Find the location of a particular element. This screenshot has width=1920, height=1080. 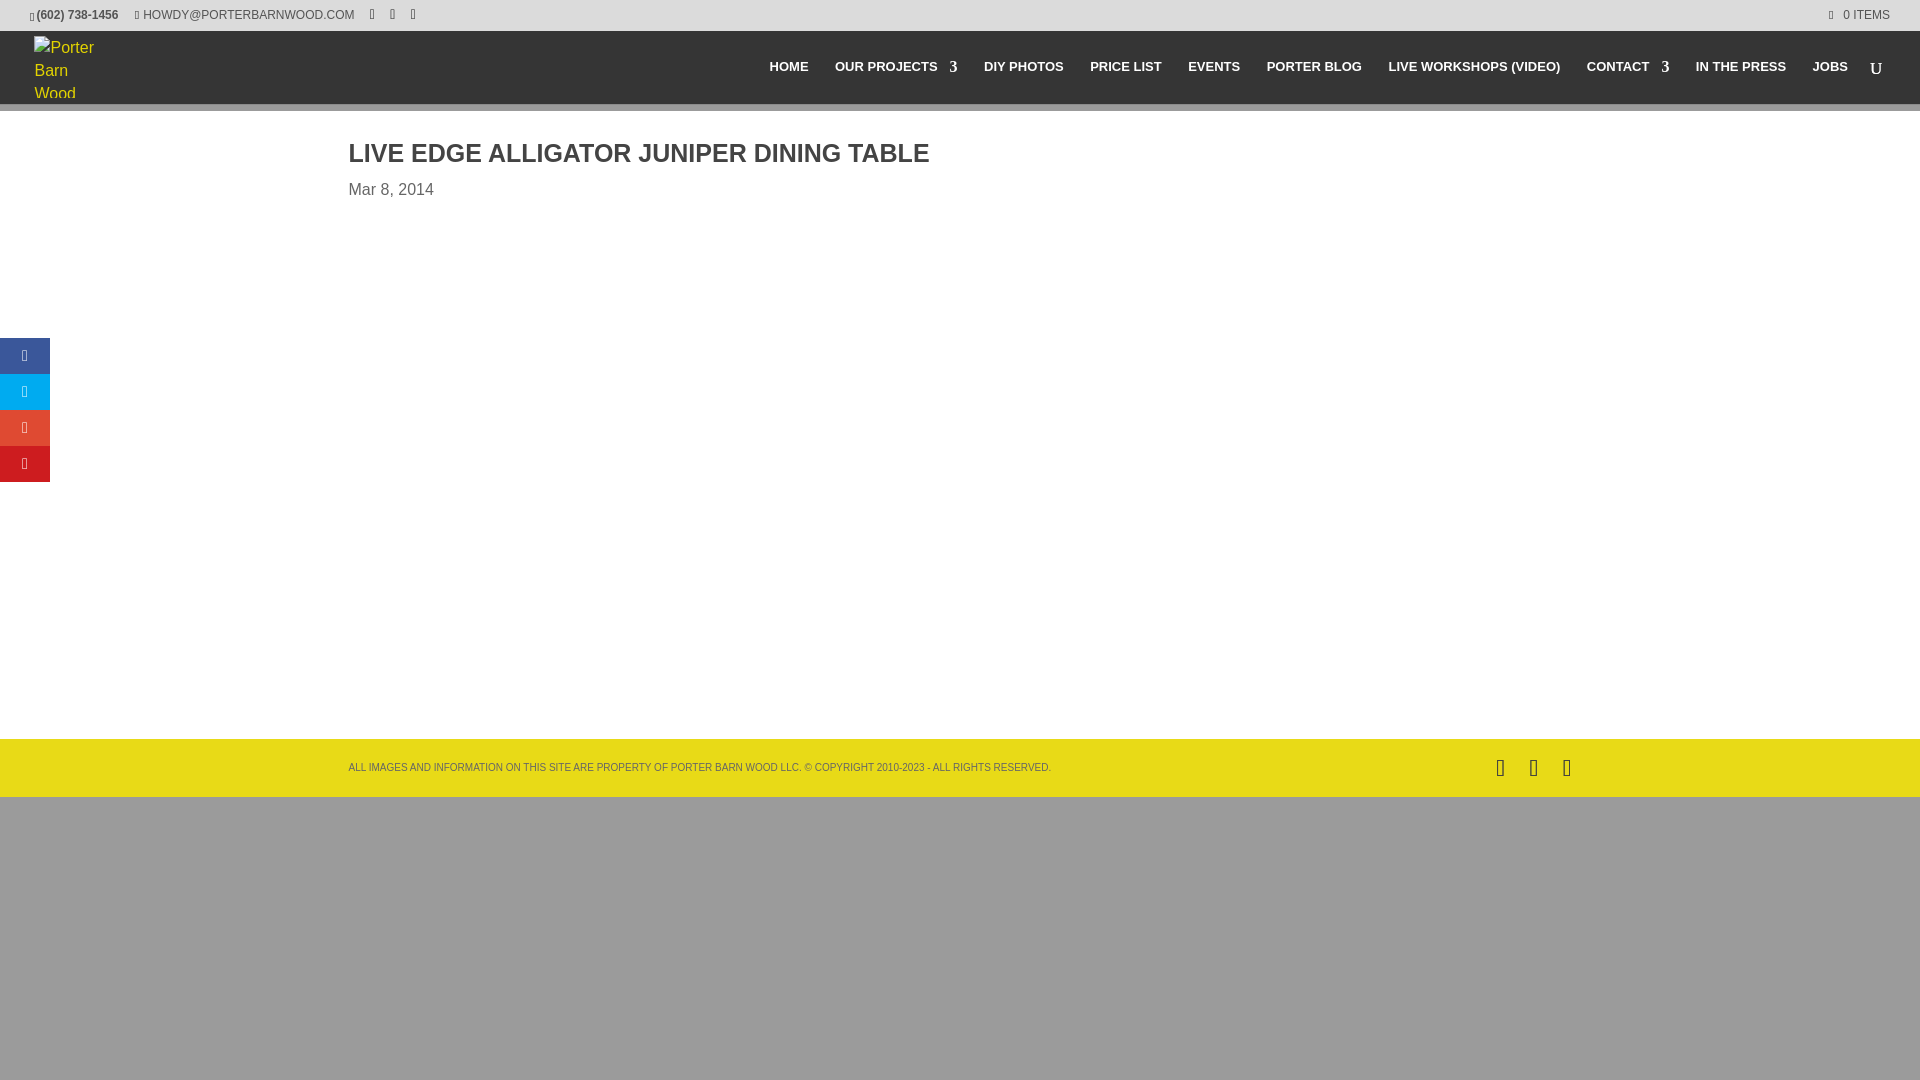

CONTACT is located at coordinates (1628, 82).